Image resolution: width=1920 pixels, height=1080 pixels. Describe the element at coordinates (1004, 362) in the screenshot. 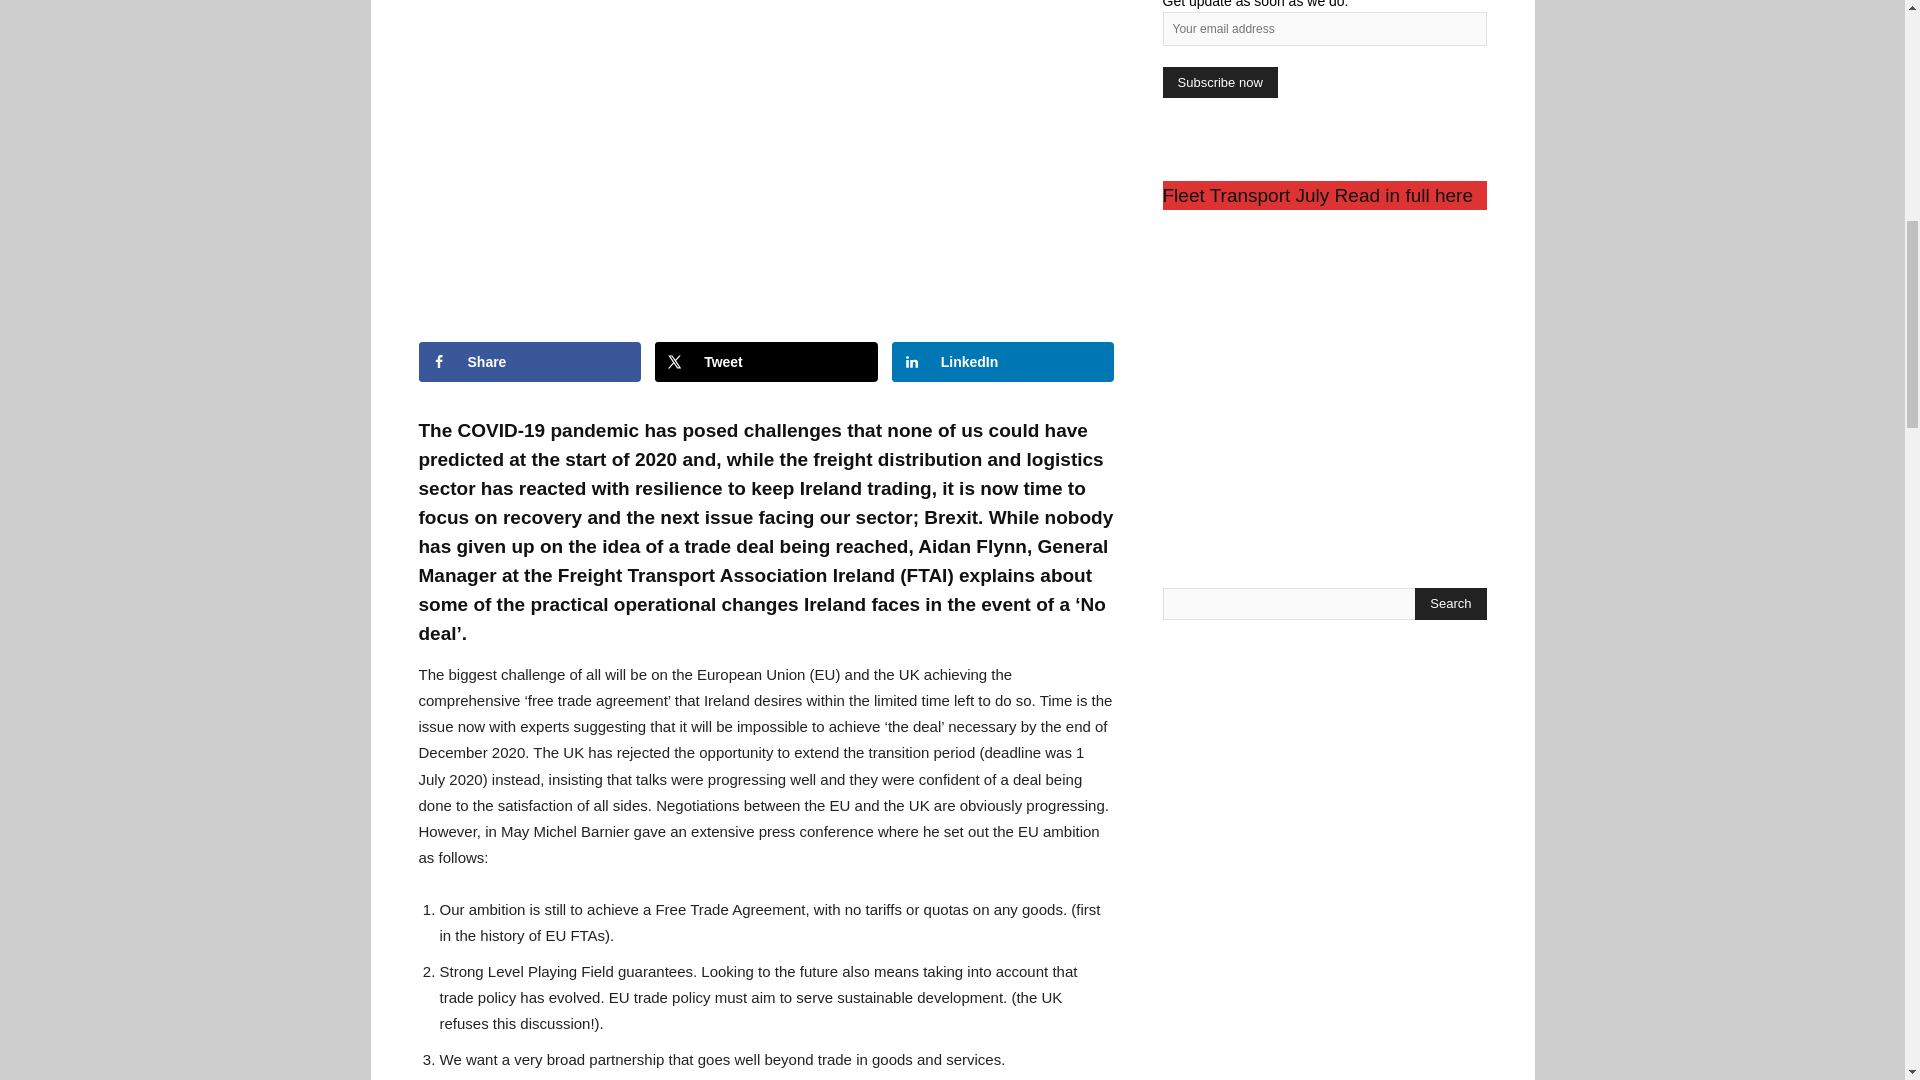

I see `Share on LinkedIn` at that location.